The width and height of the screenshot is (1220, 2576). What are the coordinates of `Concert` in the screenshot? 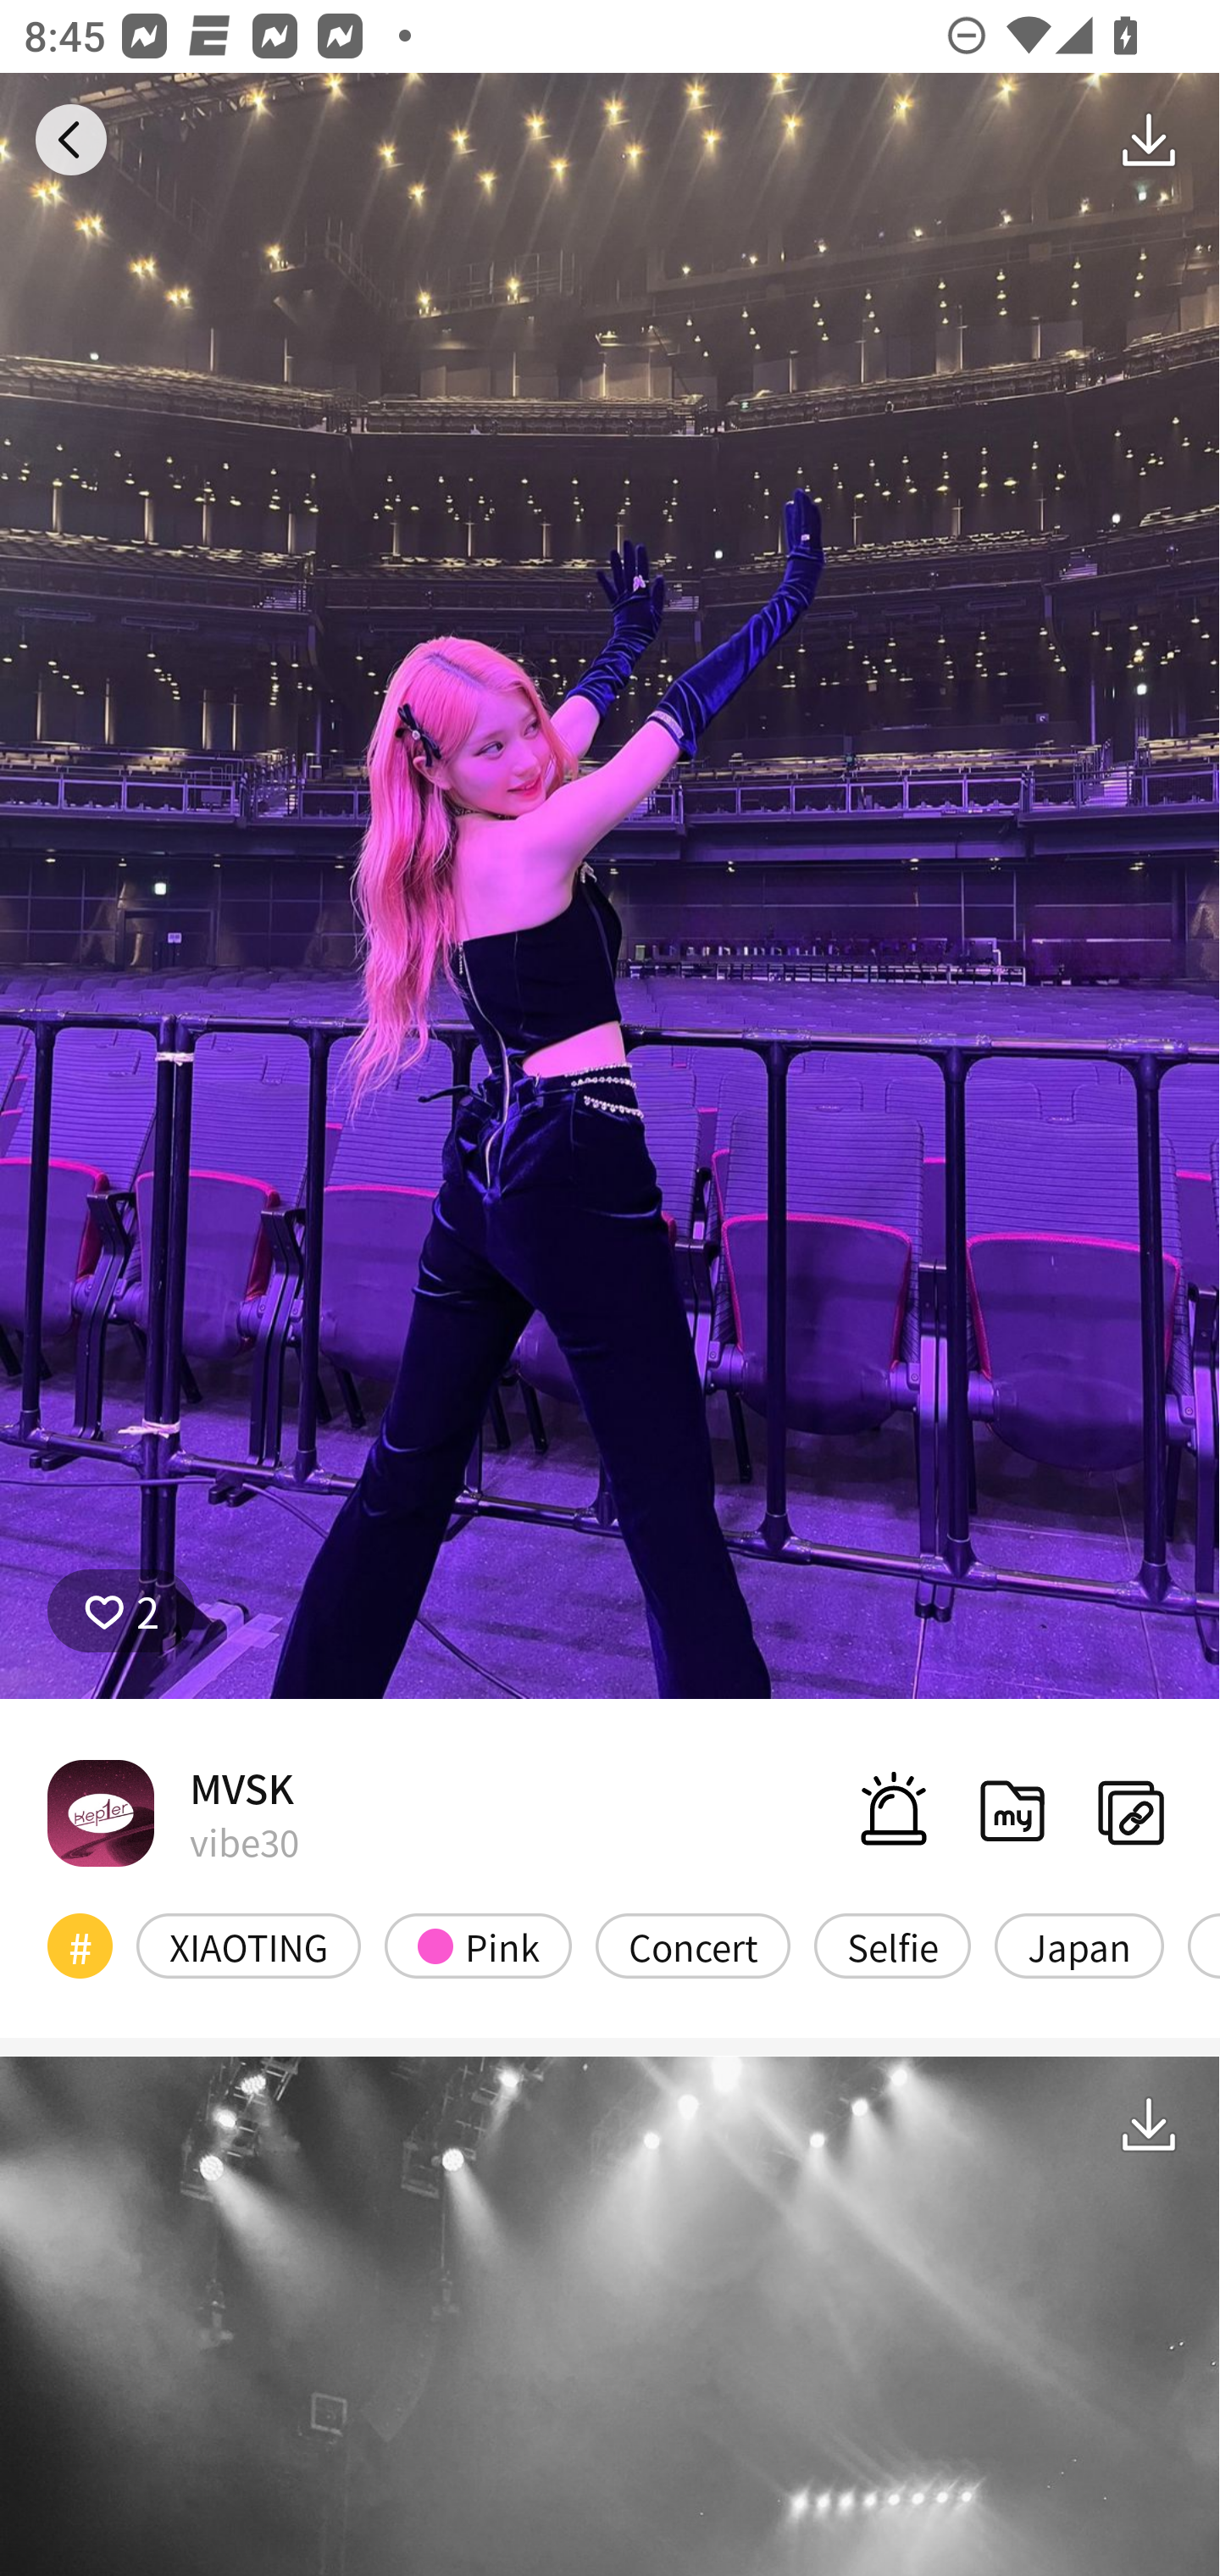 It's located at (693, 1946).